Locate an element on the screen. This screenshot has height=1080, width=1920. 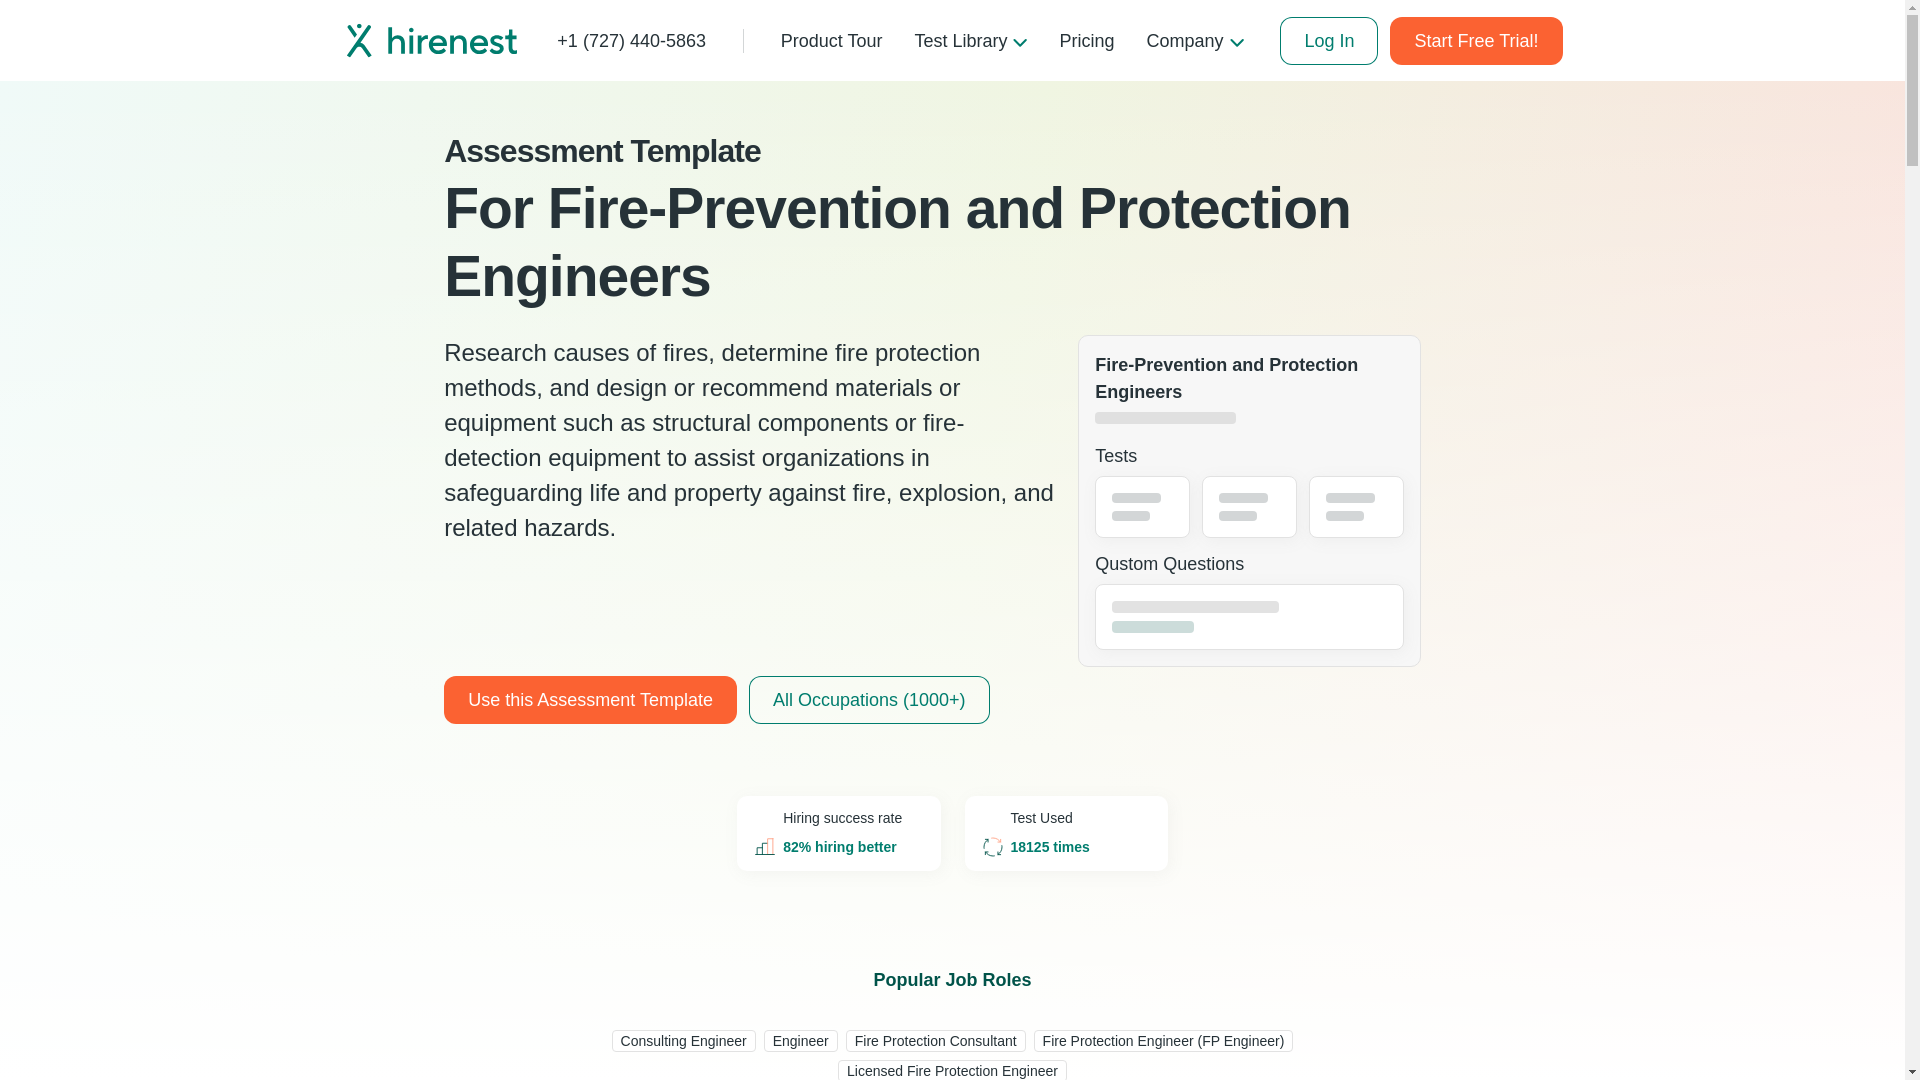
Log In is located at coordinates (1329, 40).